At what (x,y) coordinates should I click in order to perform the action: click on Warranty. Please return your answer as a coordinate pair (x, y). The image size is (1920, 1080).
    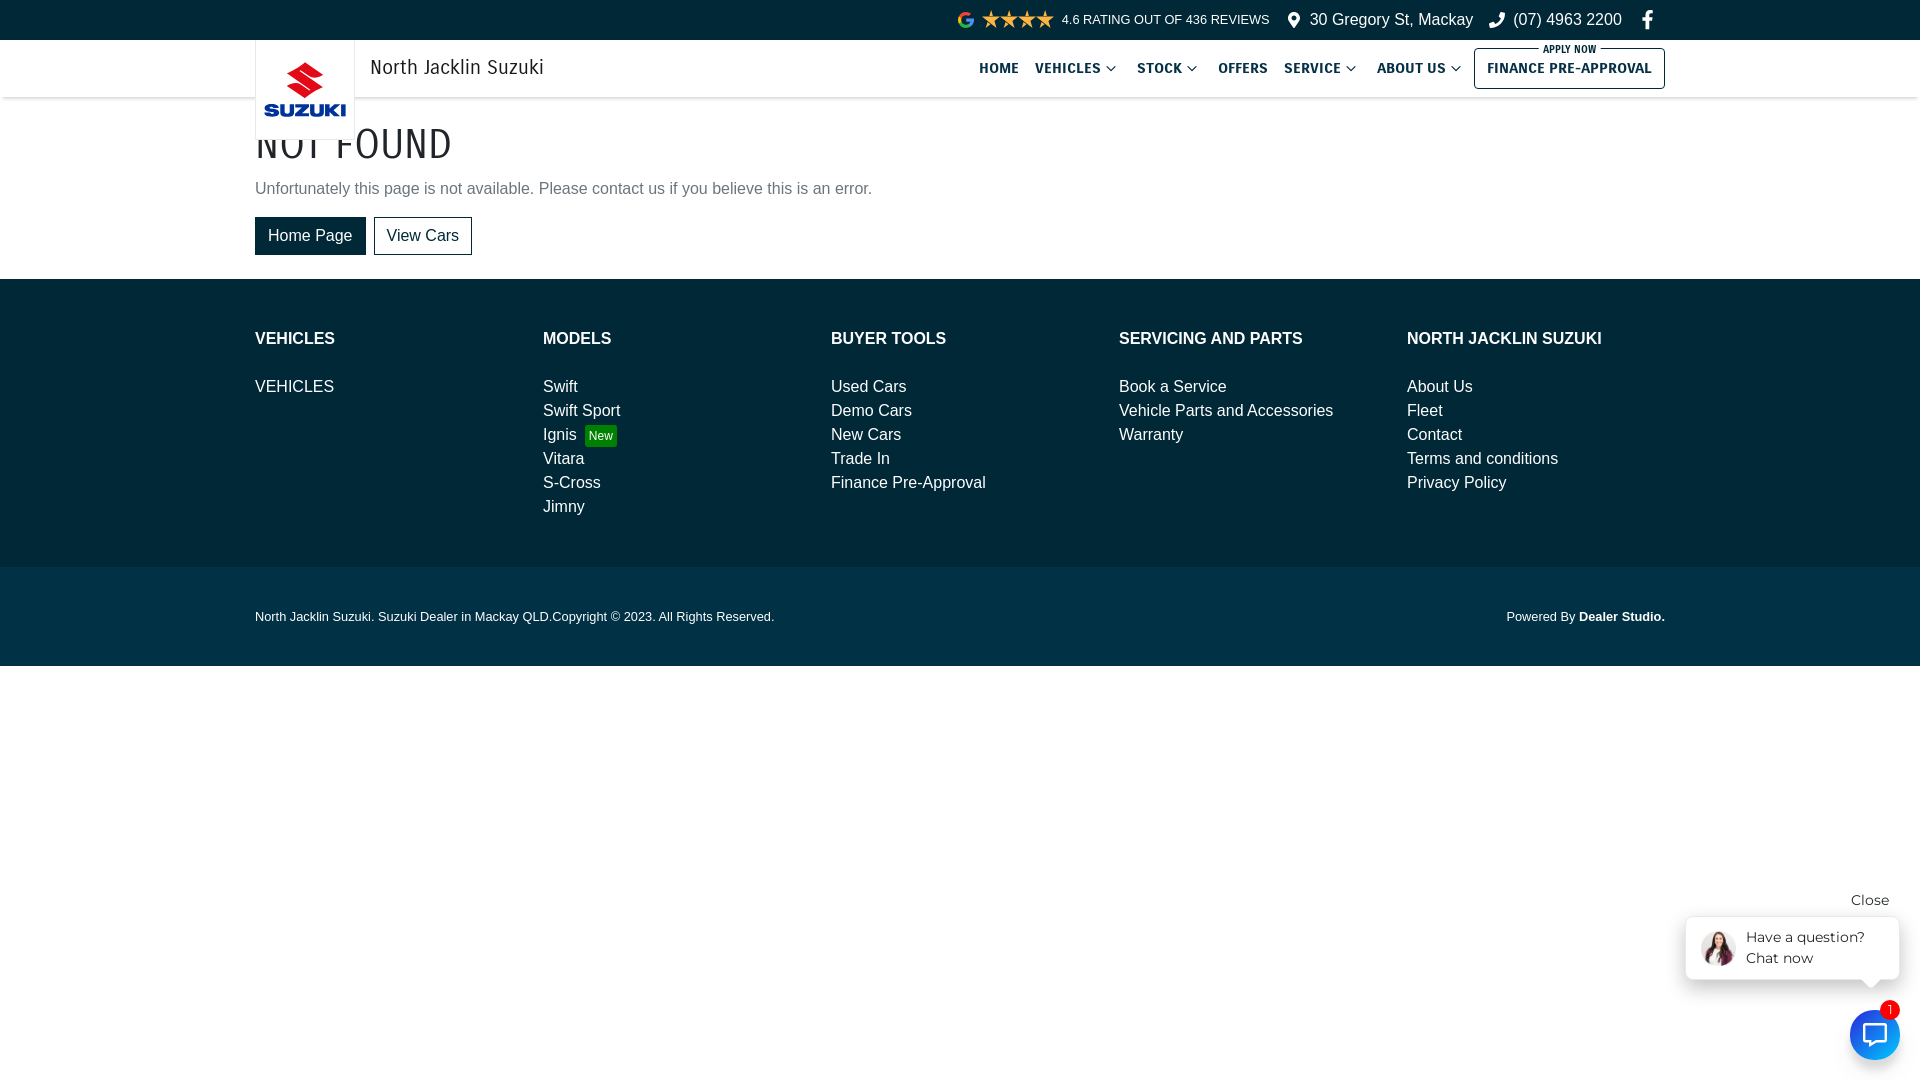
    Looking at the image, I should click on (1151, 434).